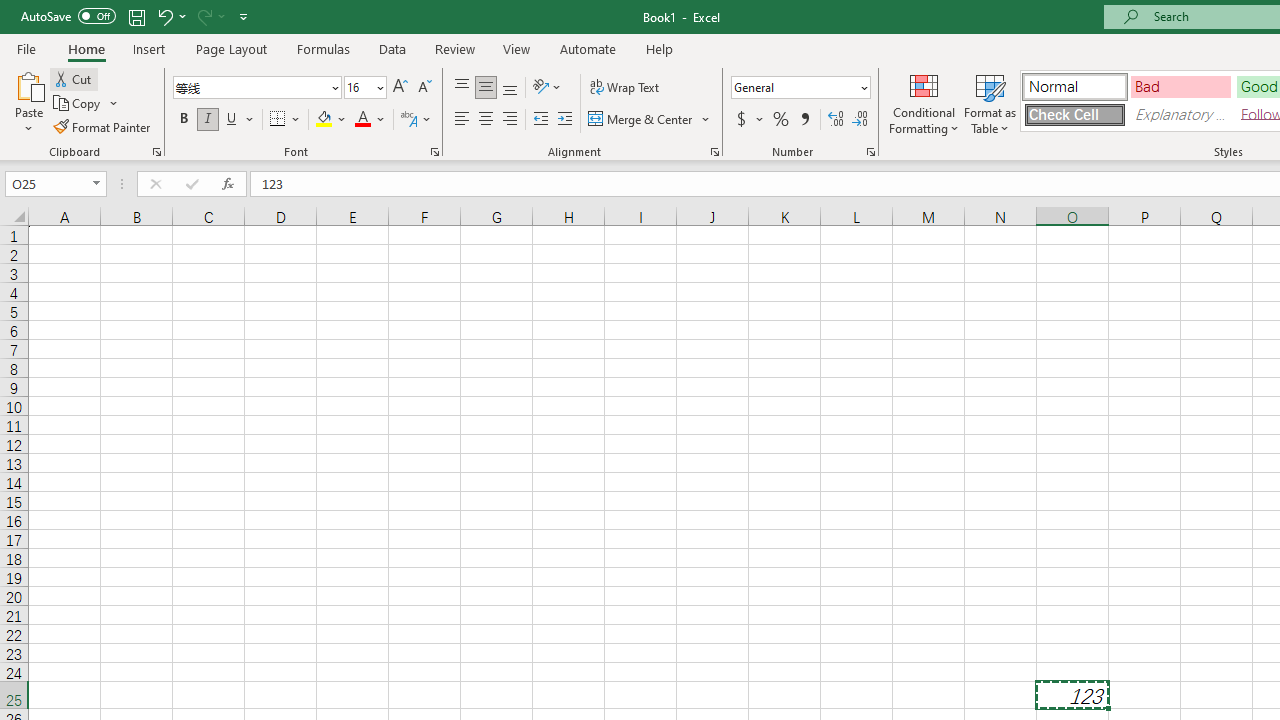  What do you see at coordinates (370, 120) in the screenshot?
I see `Font Color` at bounding box center [370, 120].